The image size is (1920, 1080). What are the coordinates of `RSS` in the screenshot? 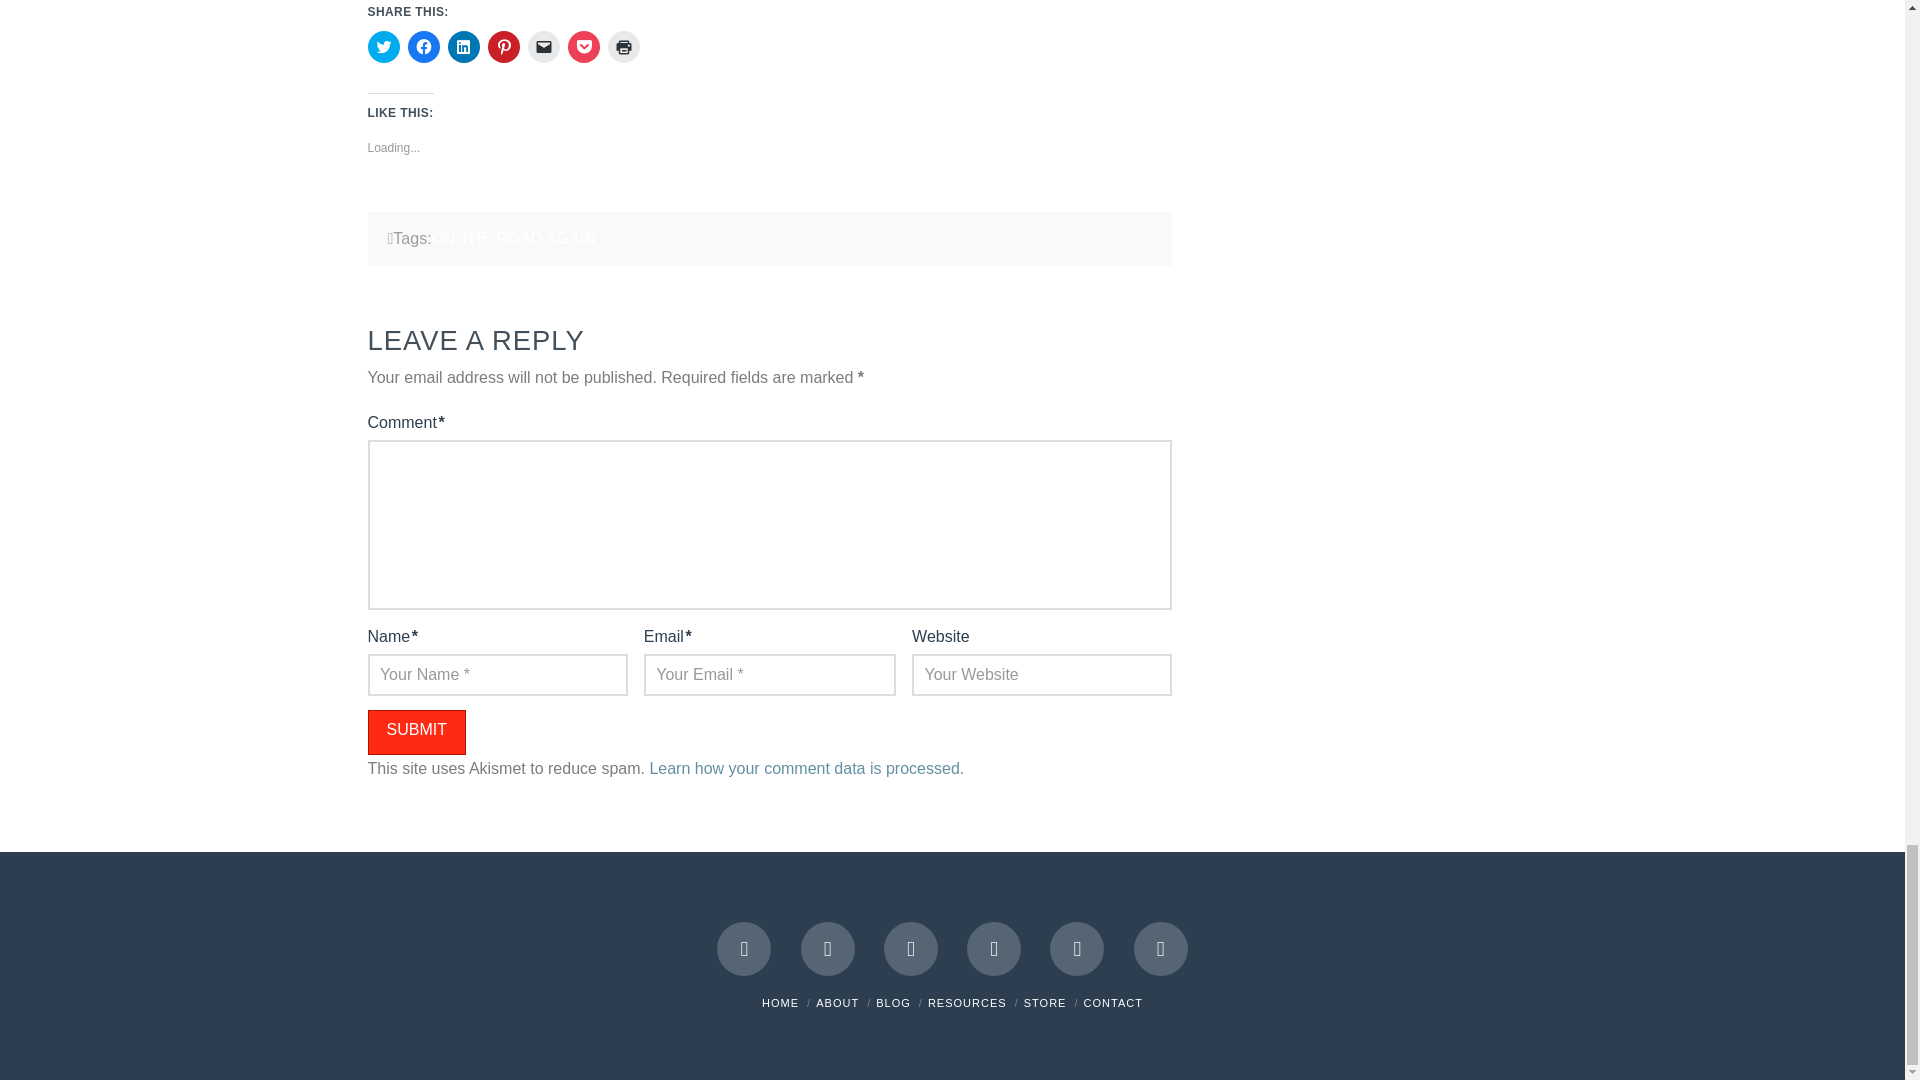 It's located at (1161, 949).